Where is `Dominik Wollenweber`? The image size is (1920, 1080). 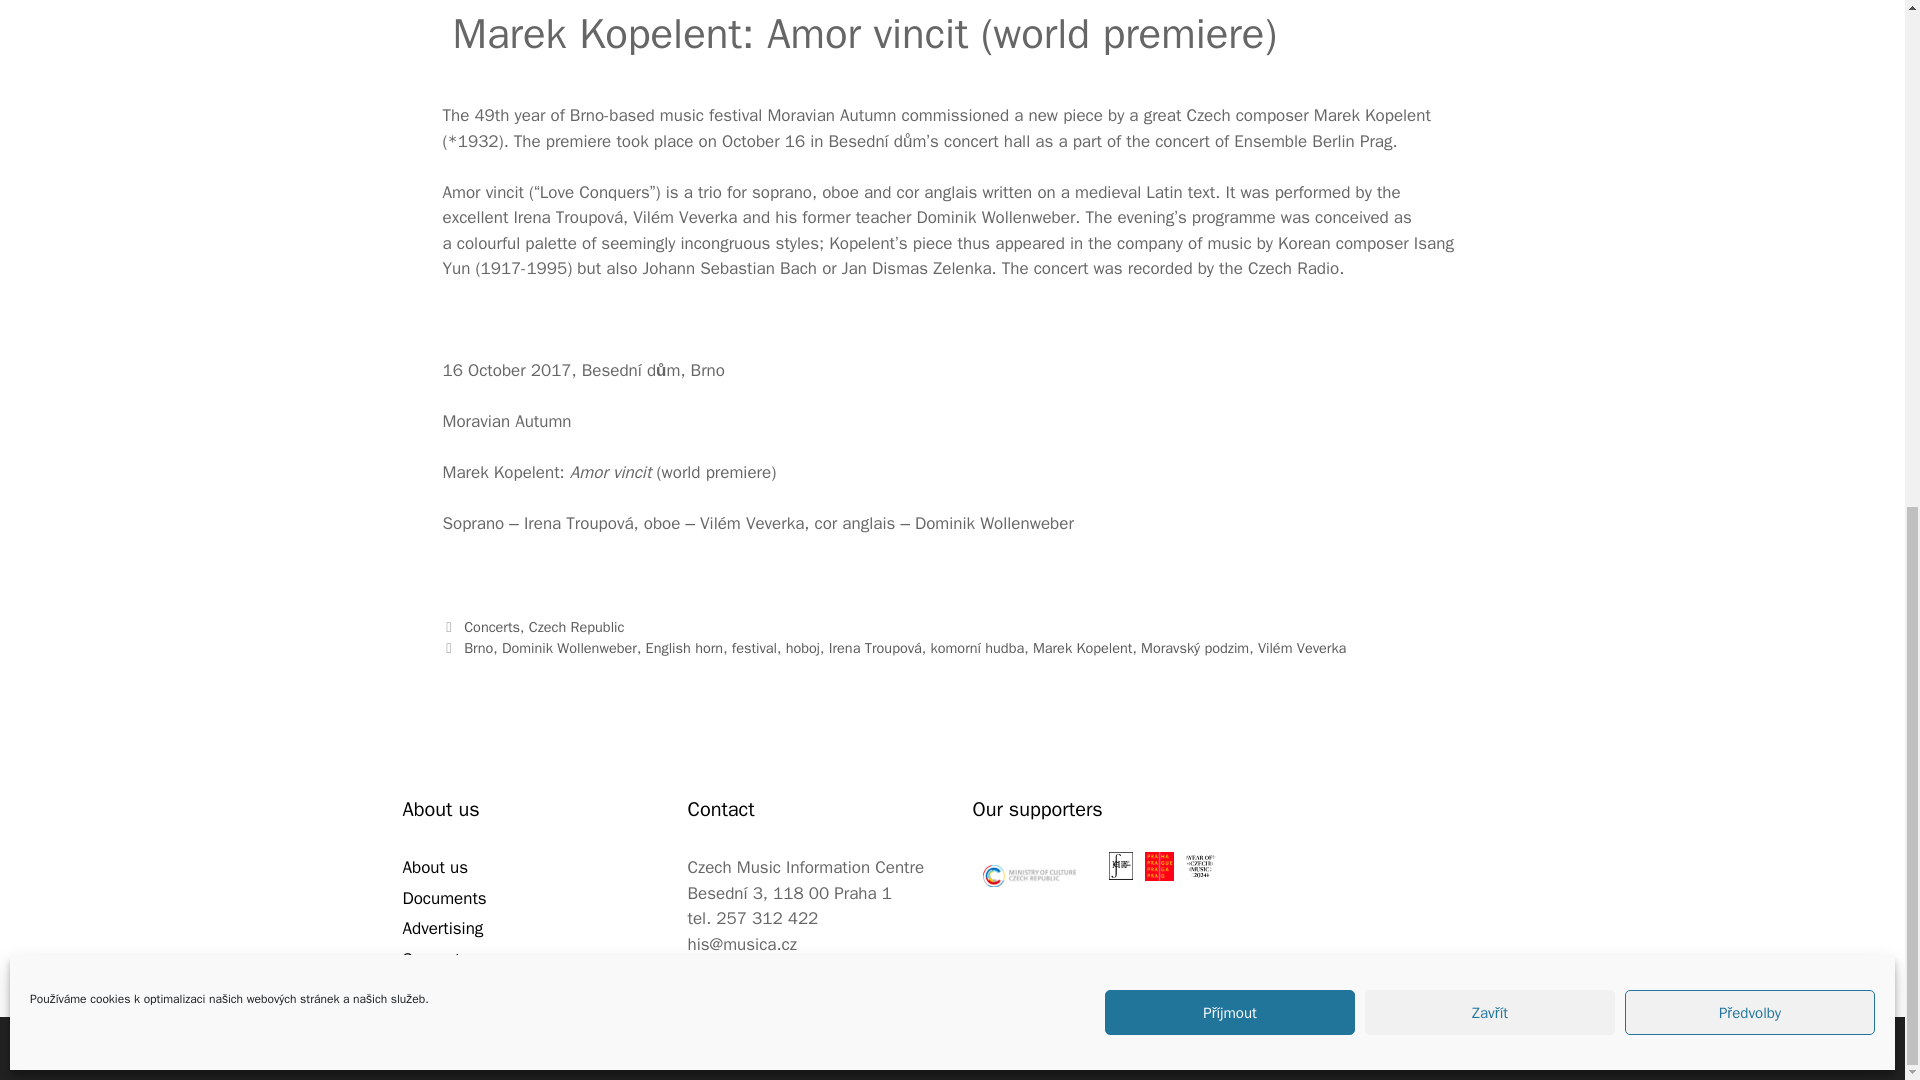 Dominik Wollenweber is located at coordinates (569, 648).